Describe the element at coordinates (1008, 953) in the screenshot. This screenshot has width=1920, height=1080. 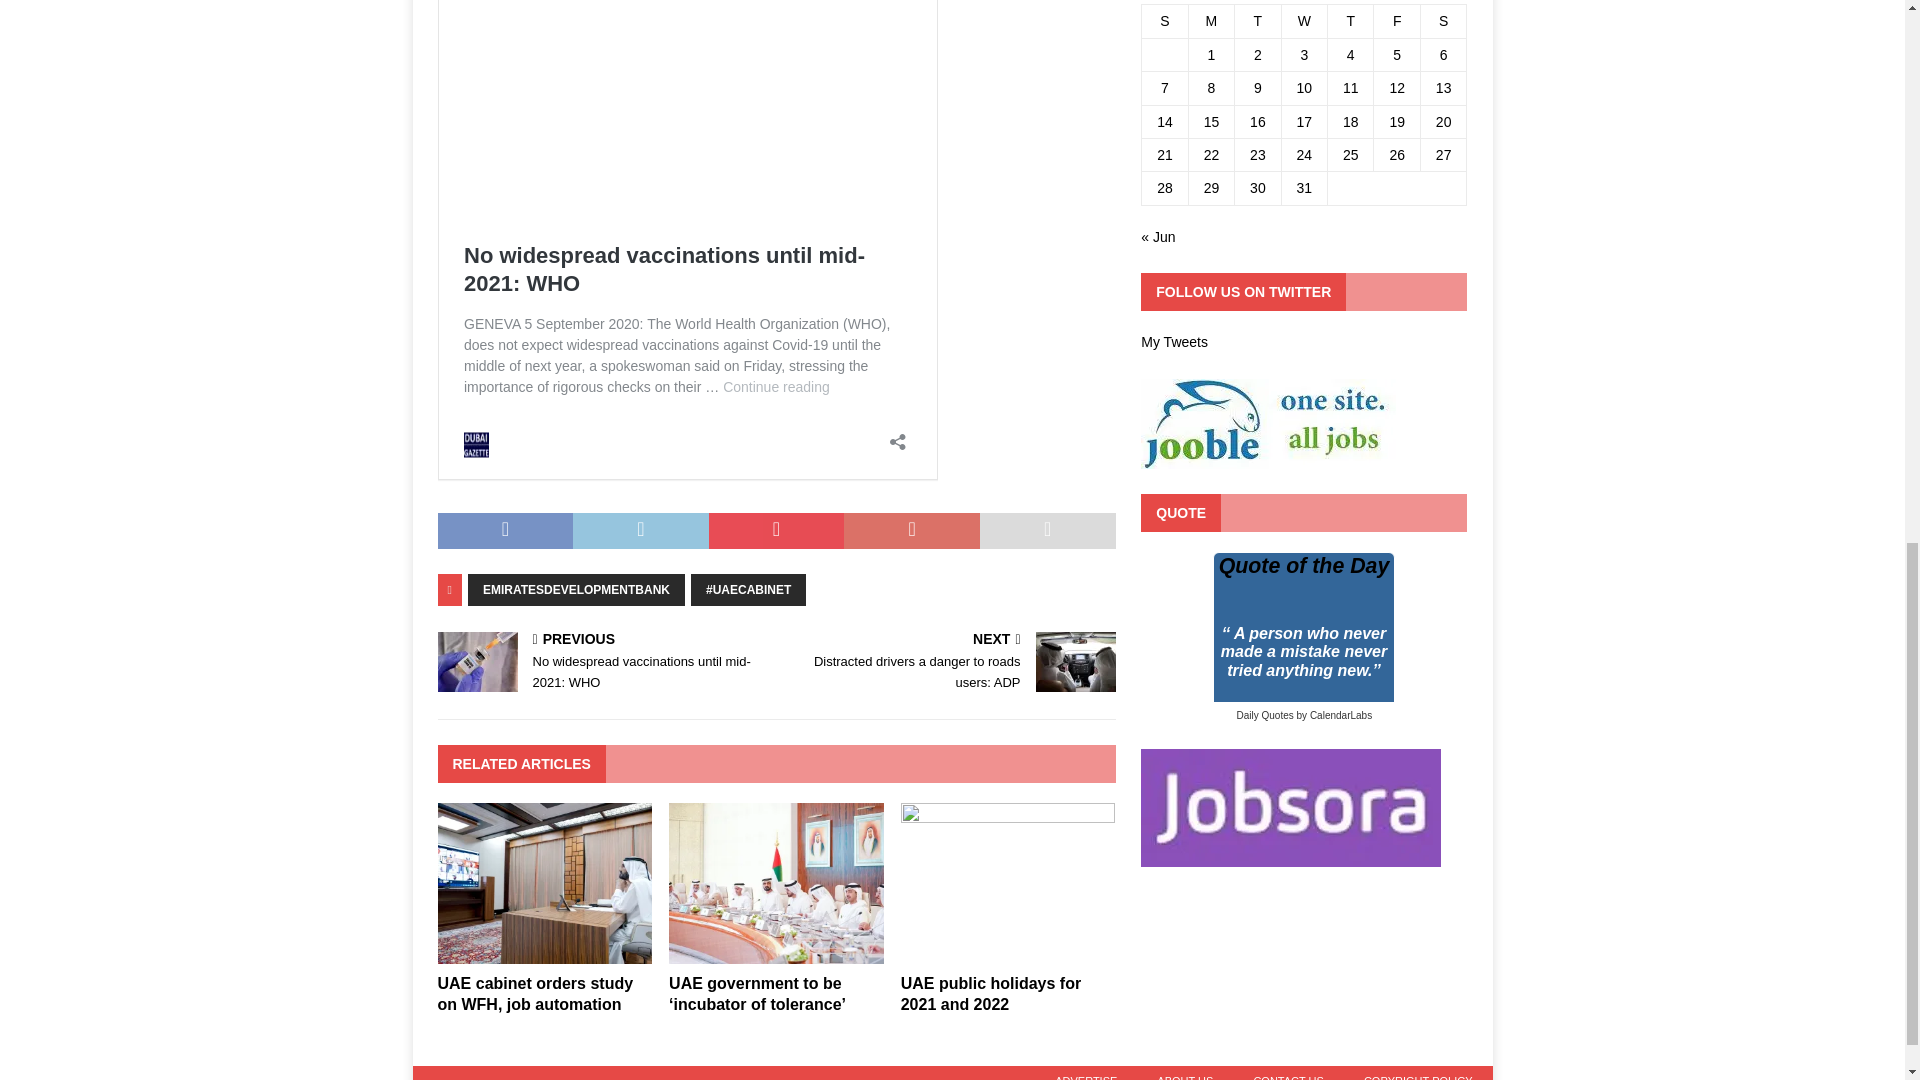
I see `UAE public holidays for 2021 and 2022` at that location.